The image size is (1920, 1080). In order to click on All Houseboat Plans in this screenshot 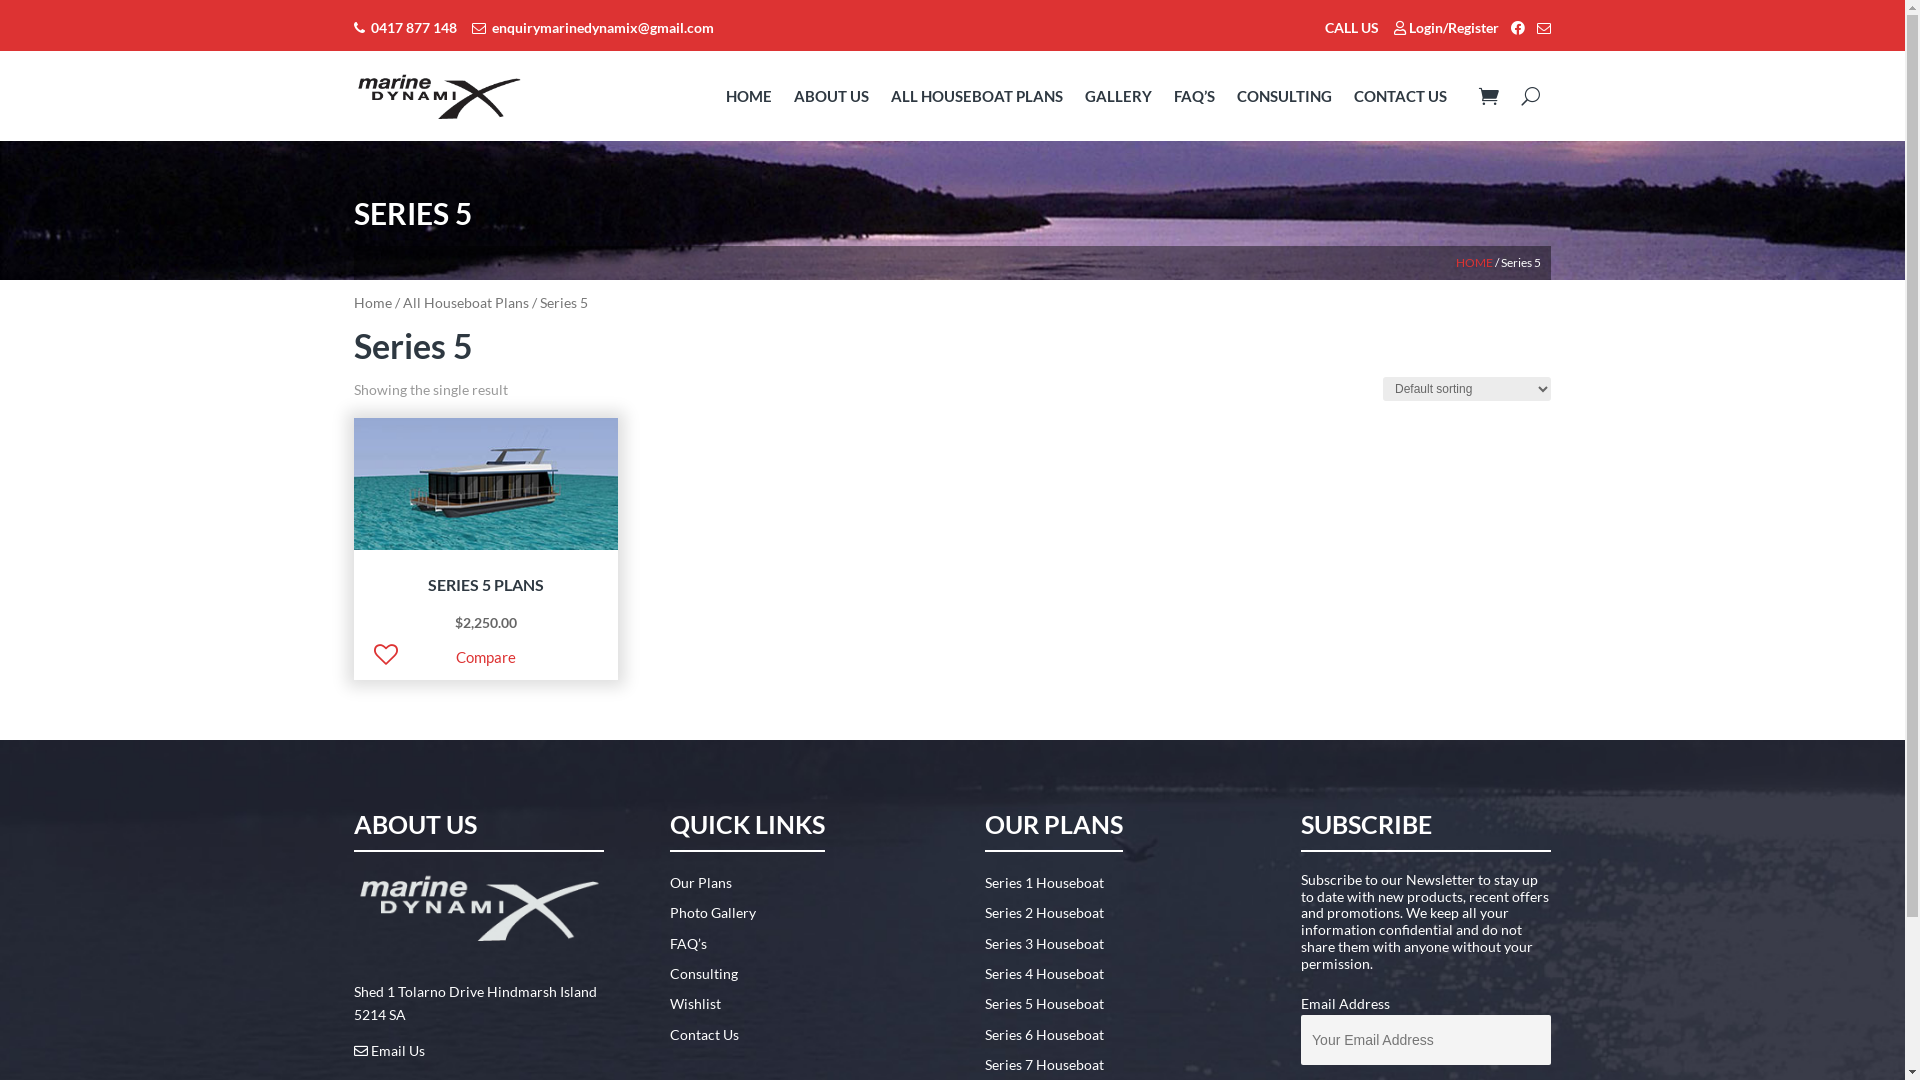, I will do `click(466, 302)`.